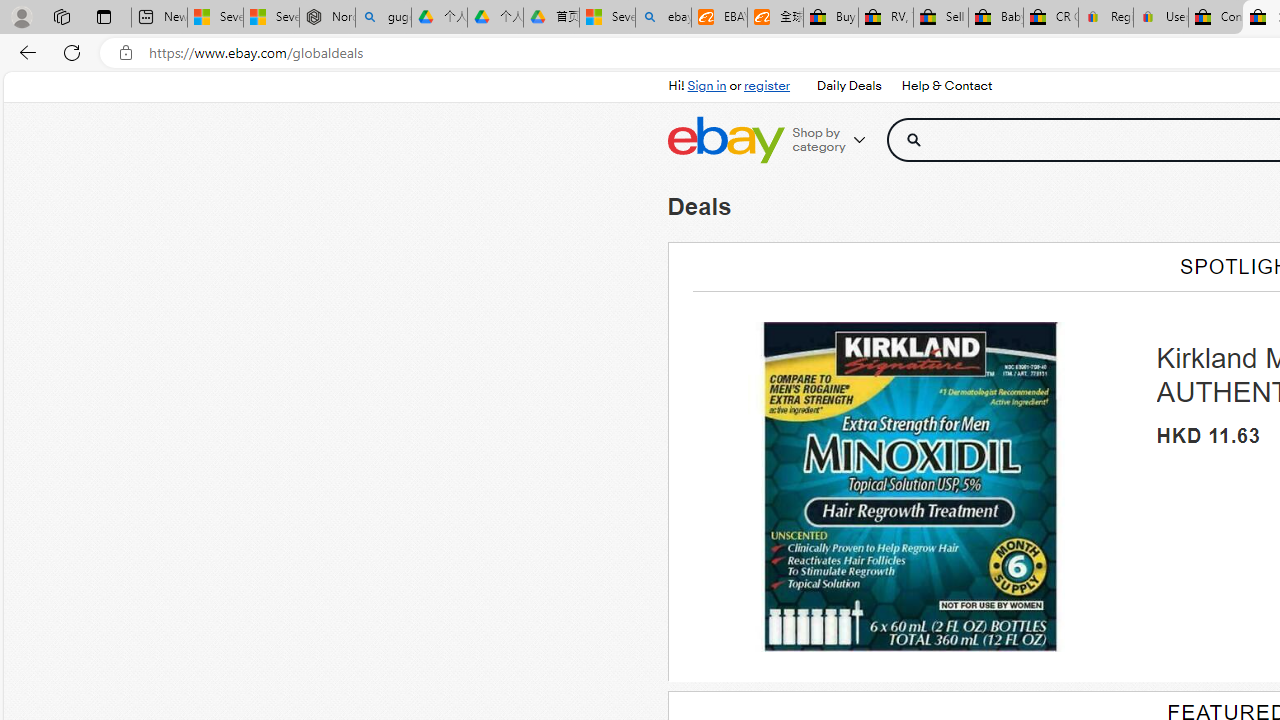 The image size is (1280, 720). What do you see at coordinates (766, 86) in the screenshot?
I see `register` at bounding box center [766, 86].